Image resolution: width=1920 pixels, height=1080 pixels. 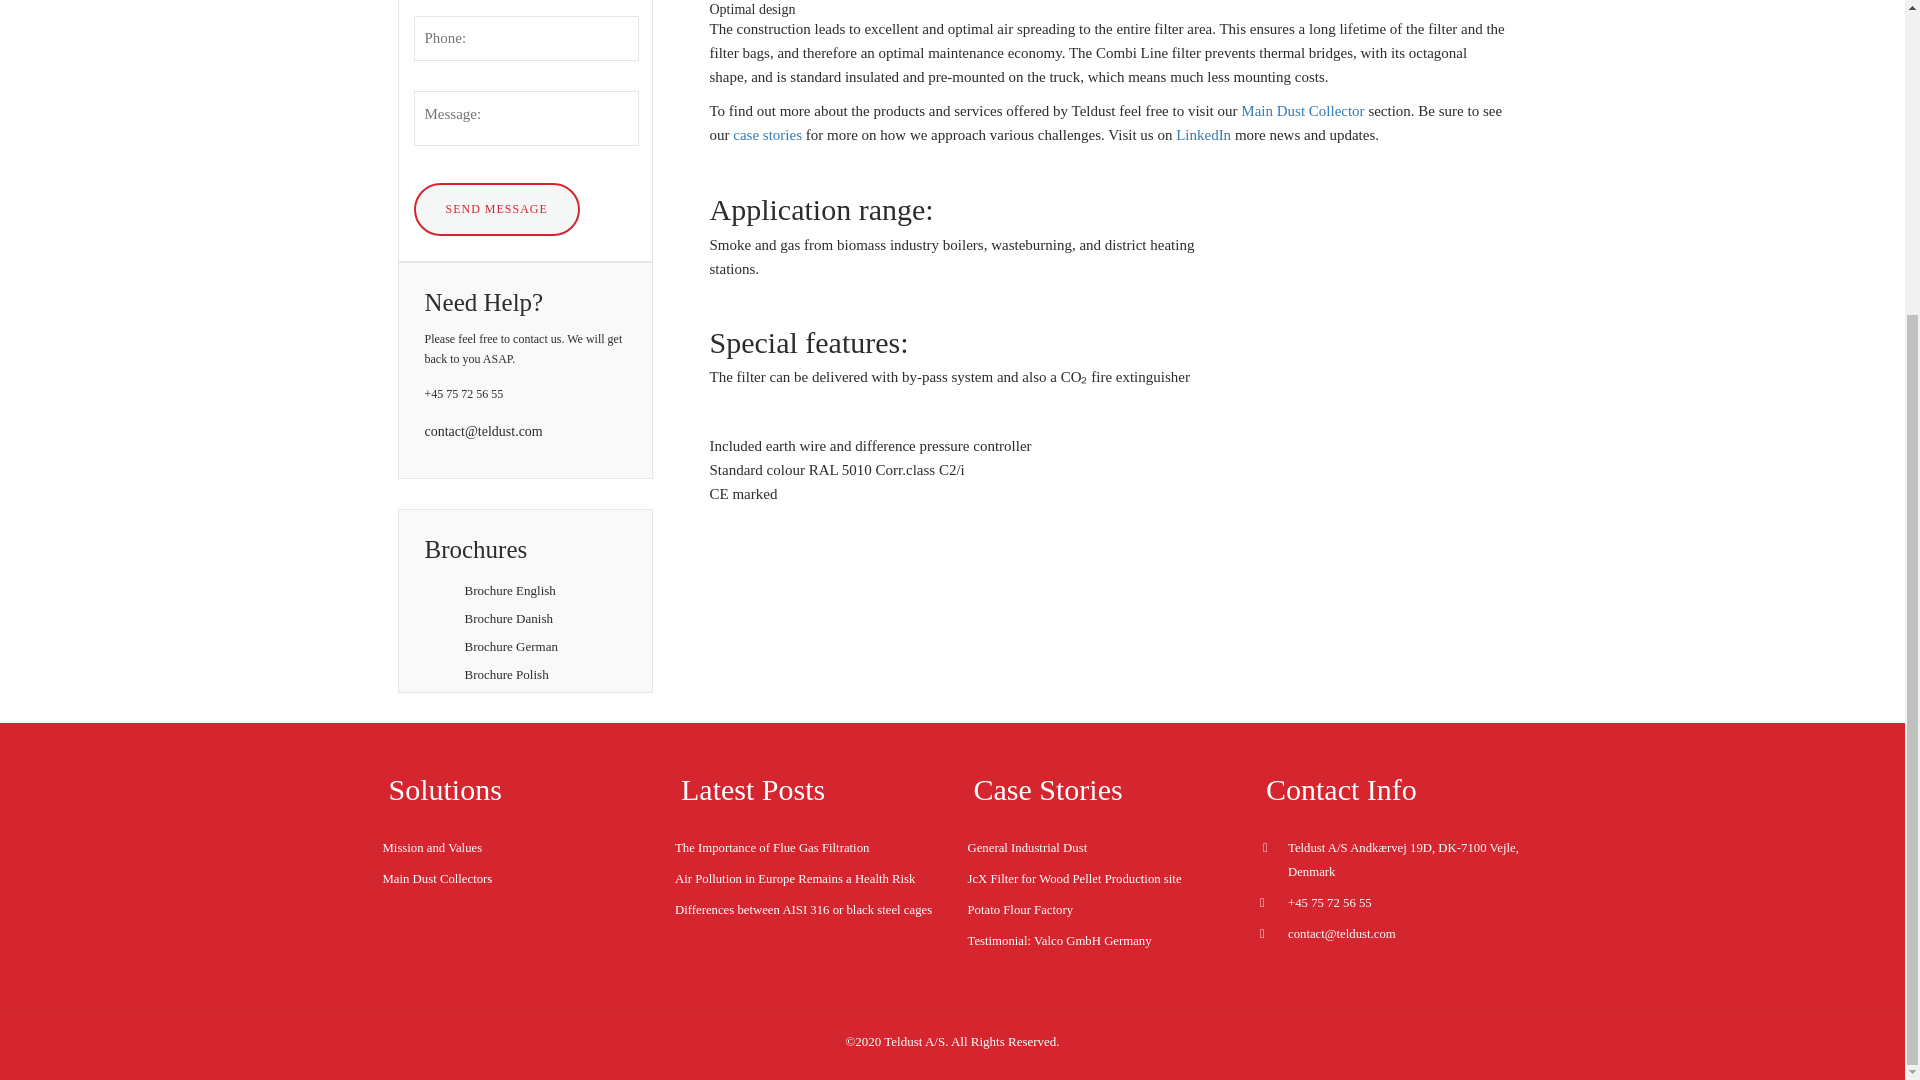 I want to click on Differences between AISI 316 or black steel cages, so click(x=803, y=909).